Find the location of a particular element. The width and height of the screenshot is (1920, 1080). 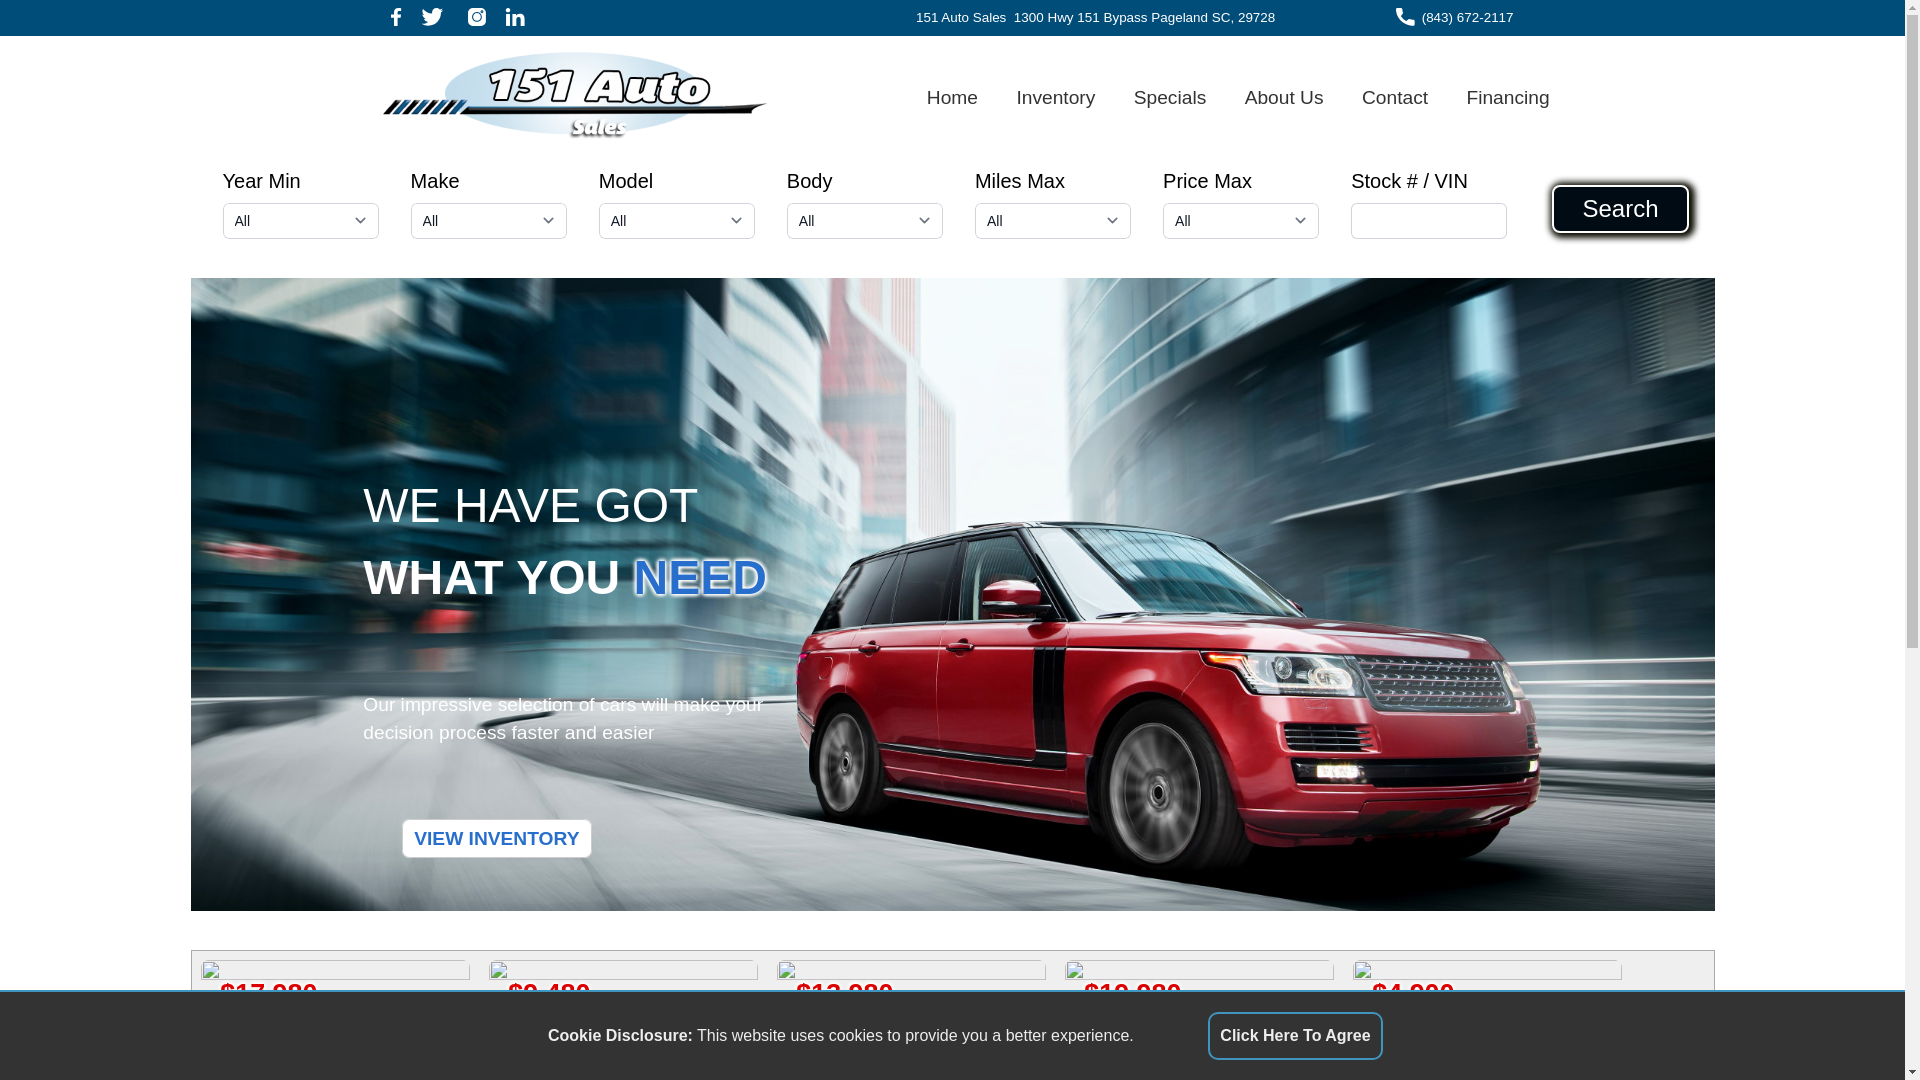

$9,480 is located at coordinates (398, 974).